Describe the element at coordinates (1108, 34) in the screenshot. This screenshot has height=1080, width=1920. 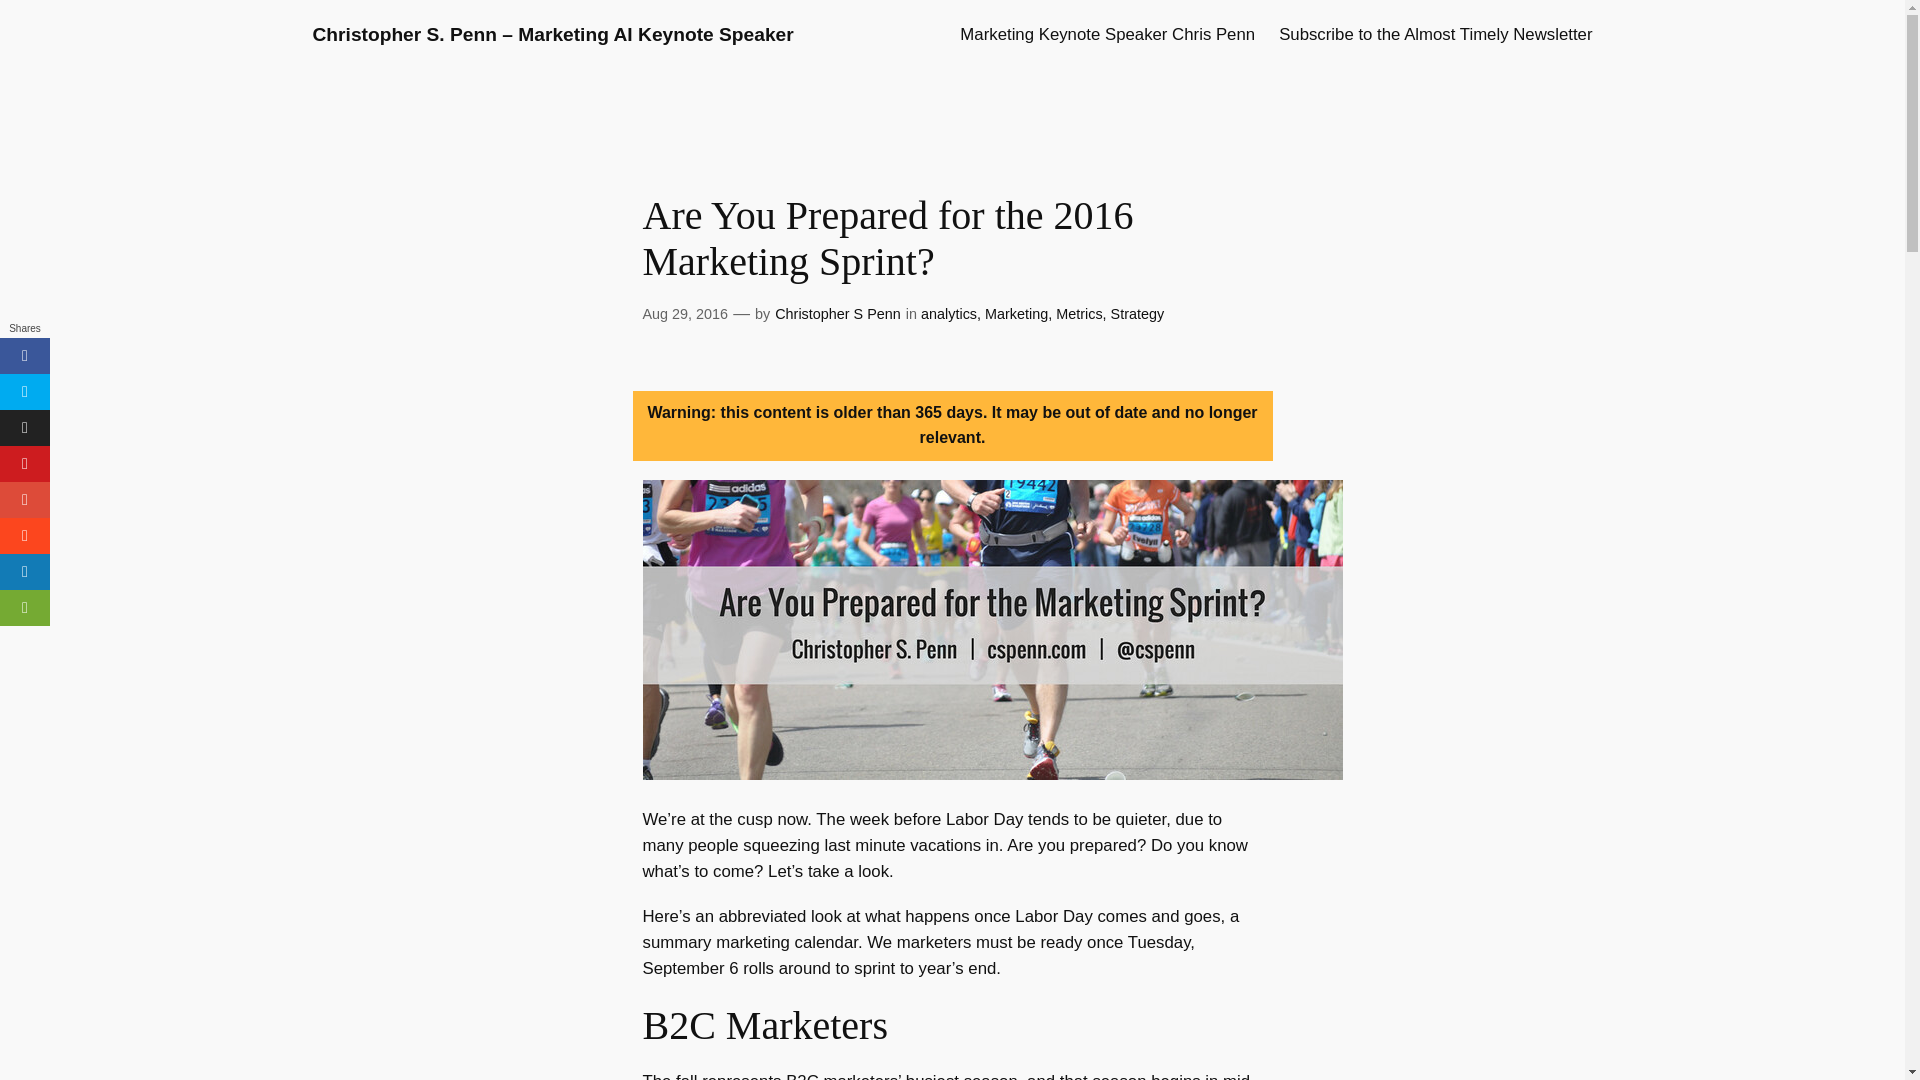
I see `Marketing Keynote Speaker Chris Penn` at that location.